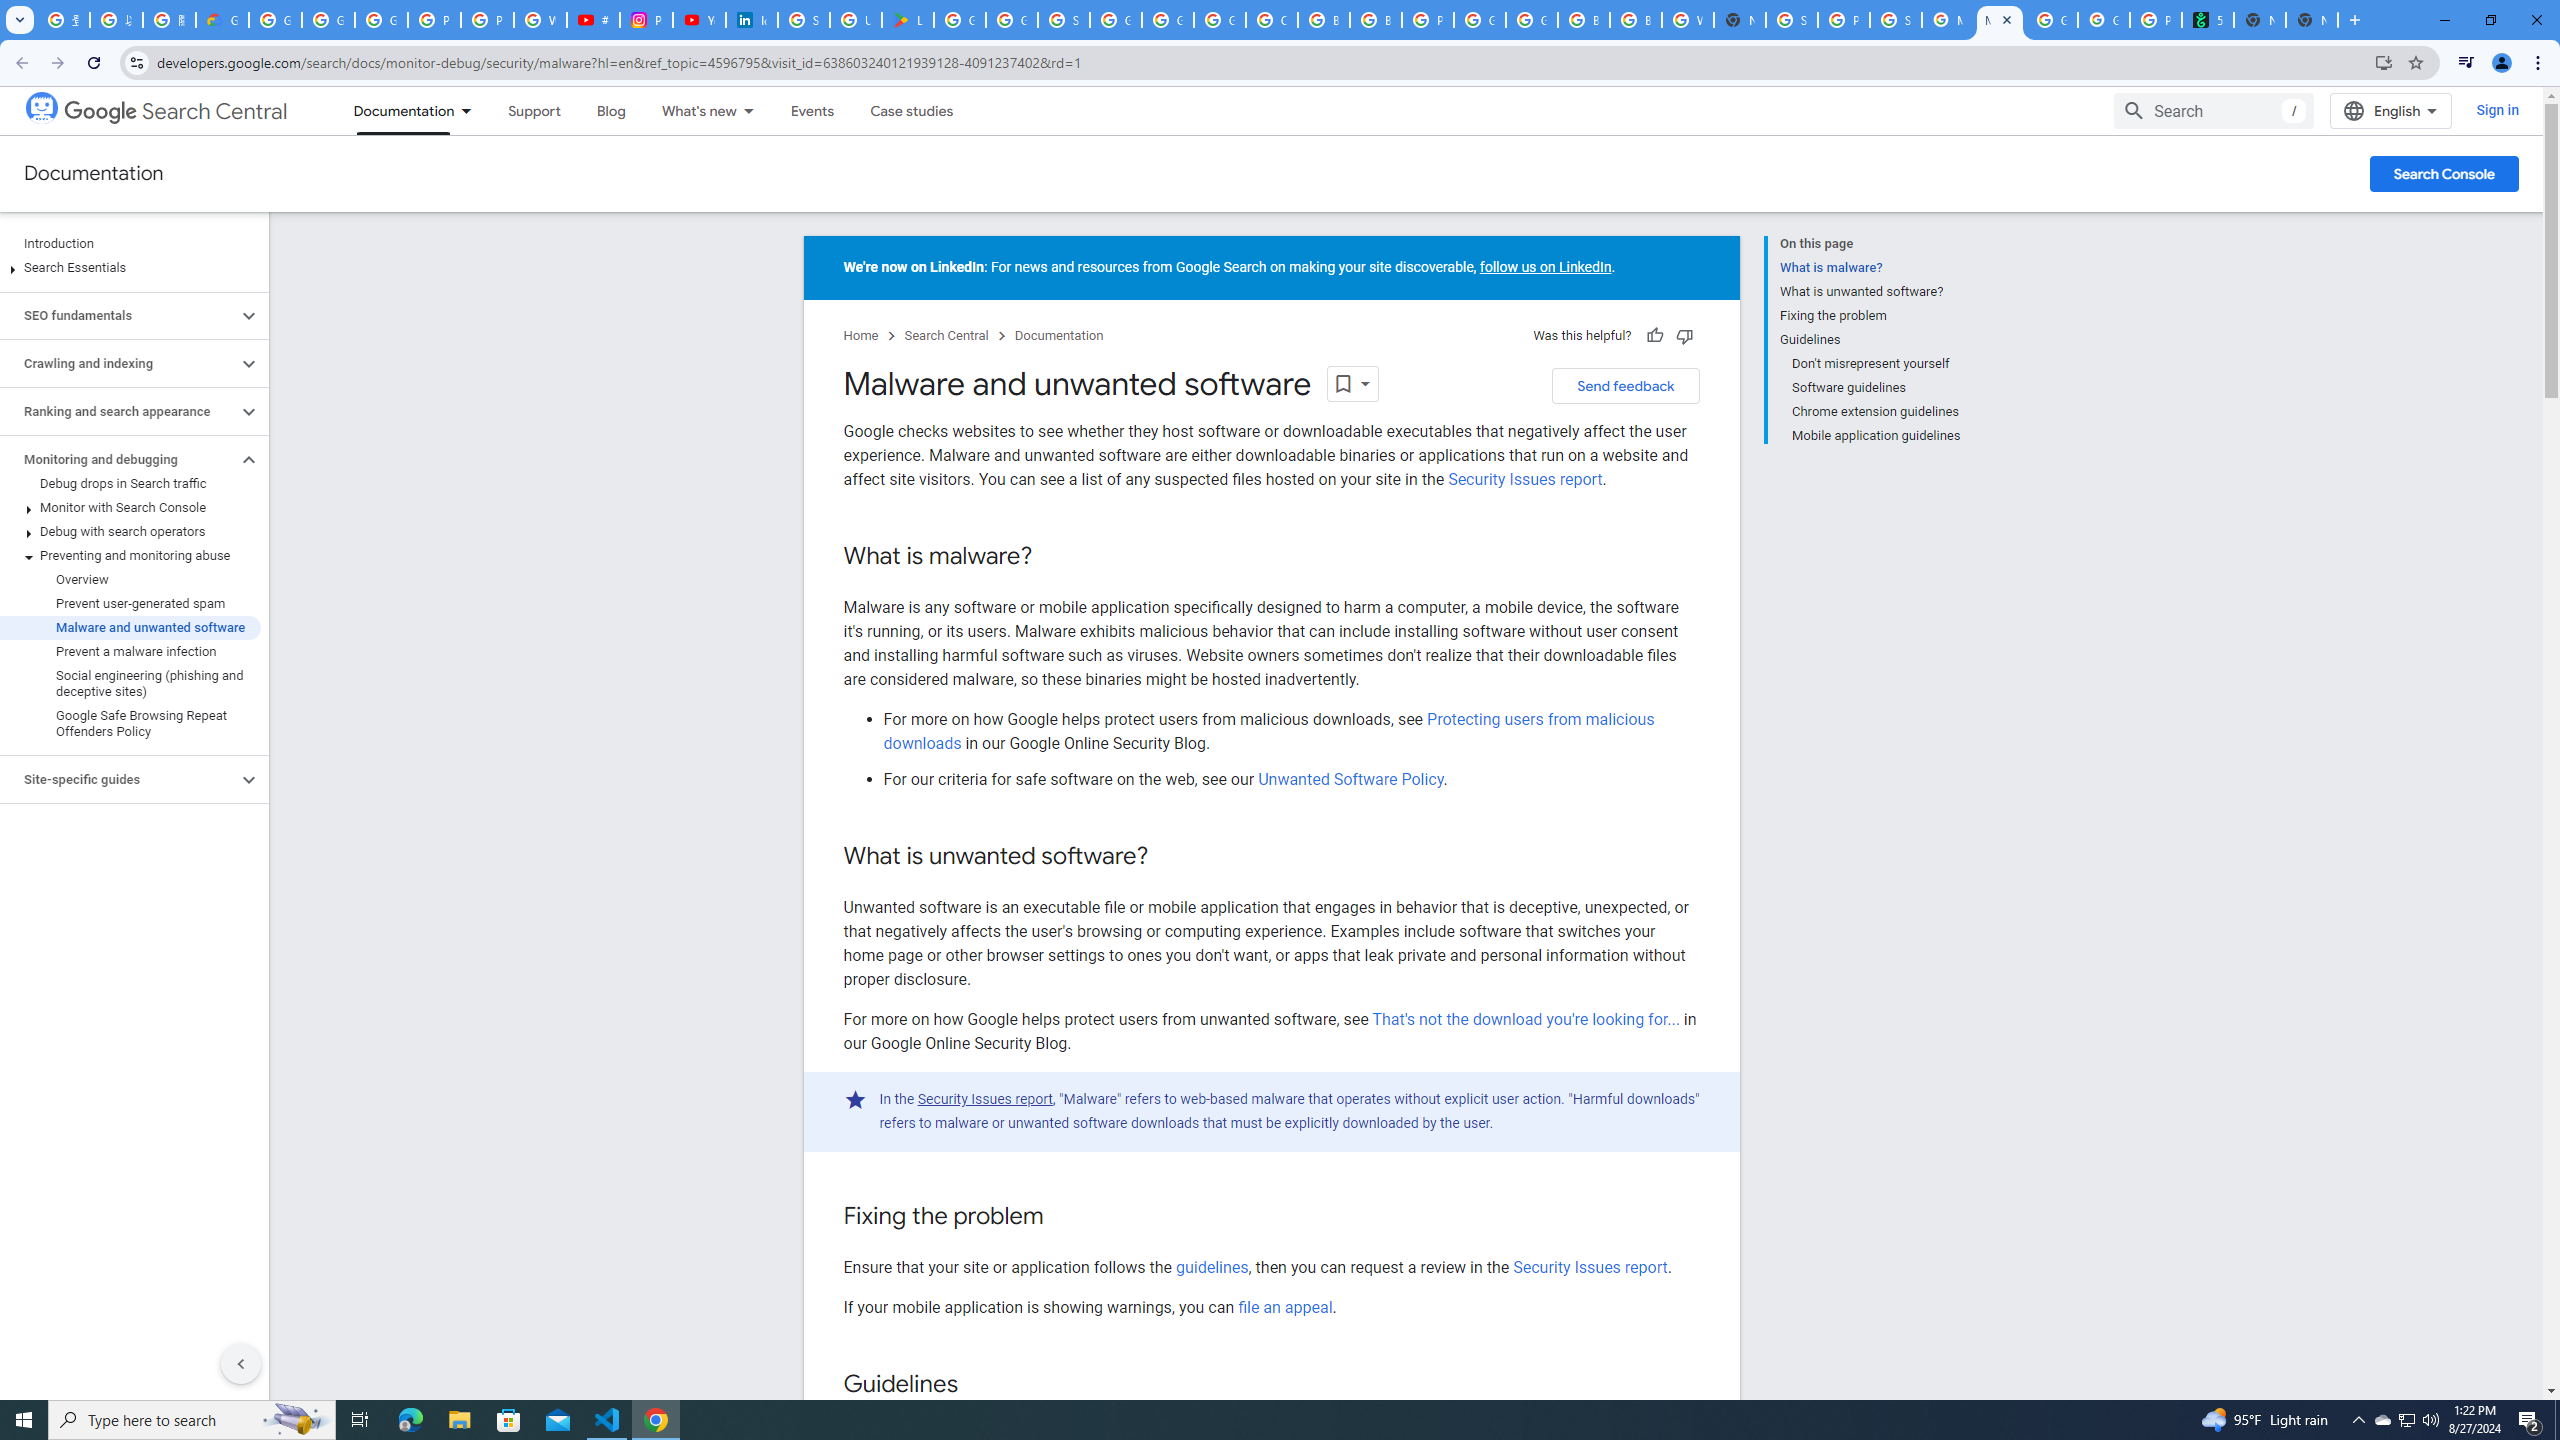 The width and height of the screenshot is (2560, 1440). Describe the element at coordinates (488, 20) in the screenshot. I see `Privacy Help Center - Policies Help` at that location.